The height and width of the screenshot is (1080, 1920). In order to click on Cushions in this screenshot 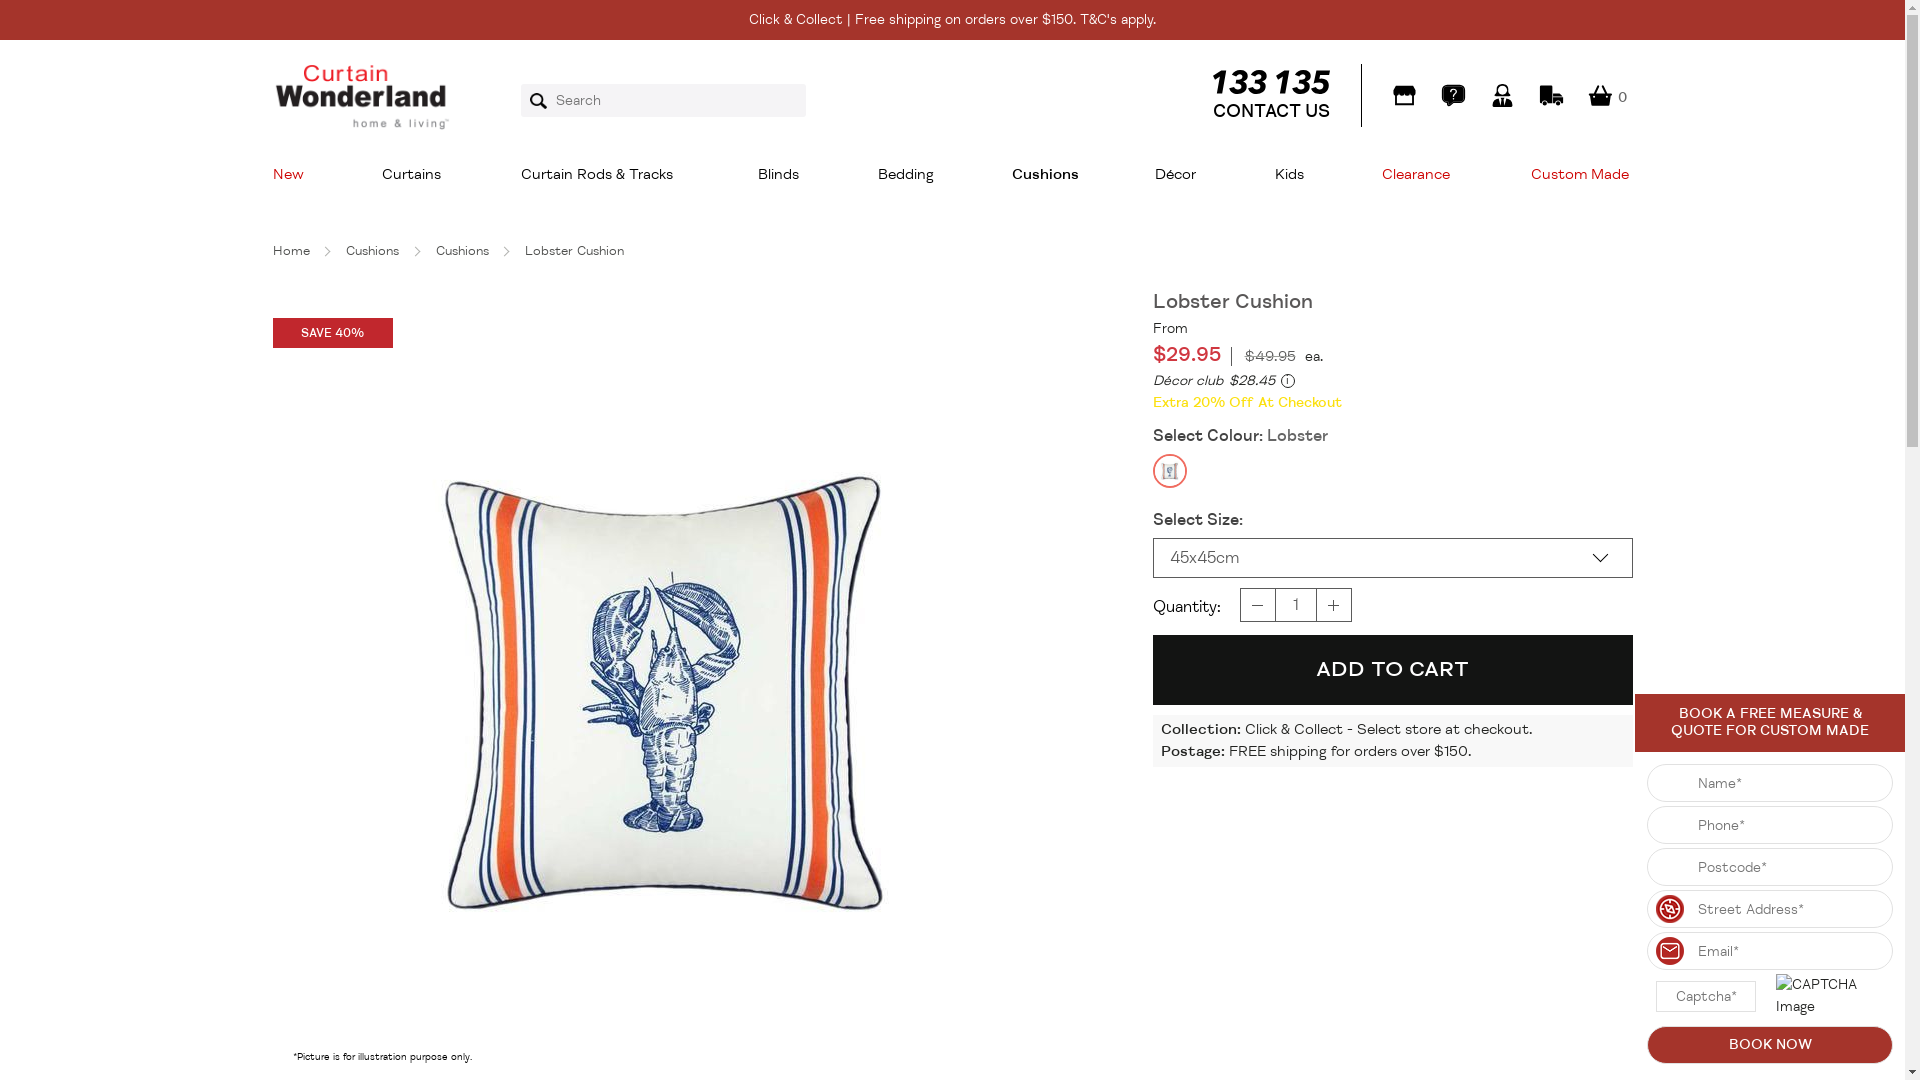, I will do `click(1044, 175)`.